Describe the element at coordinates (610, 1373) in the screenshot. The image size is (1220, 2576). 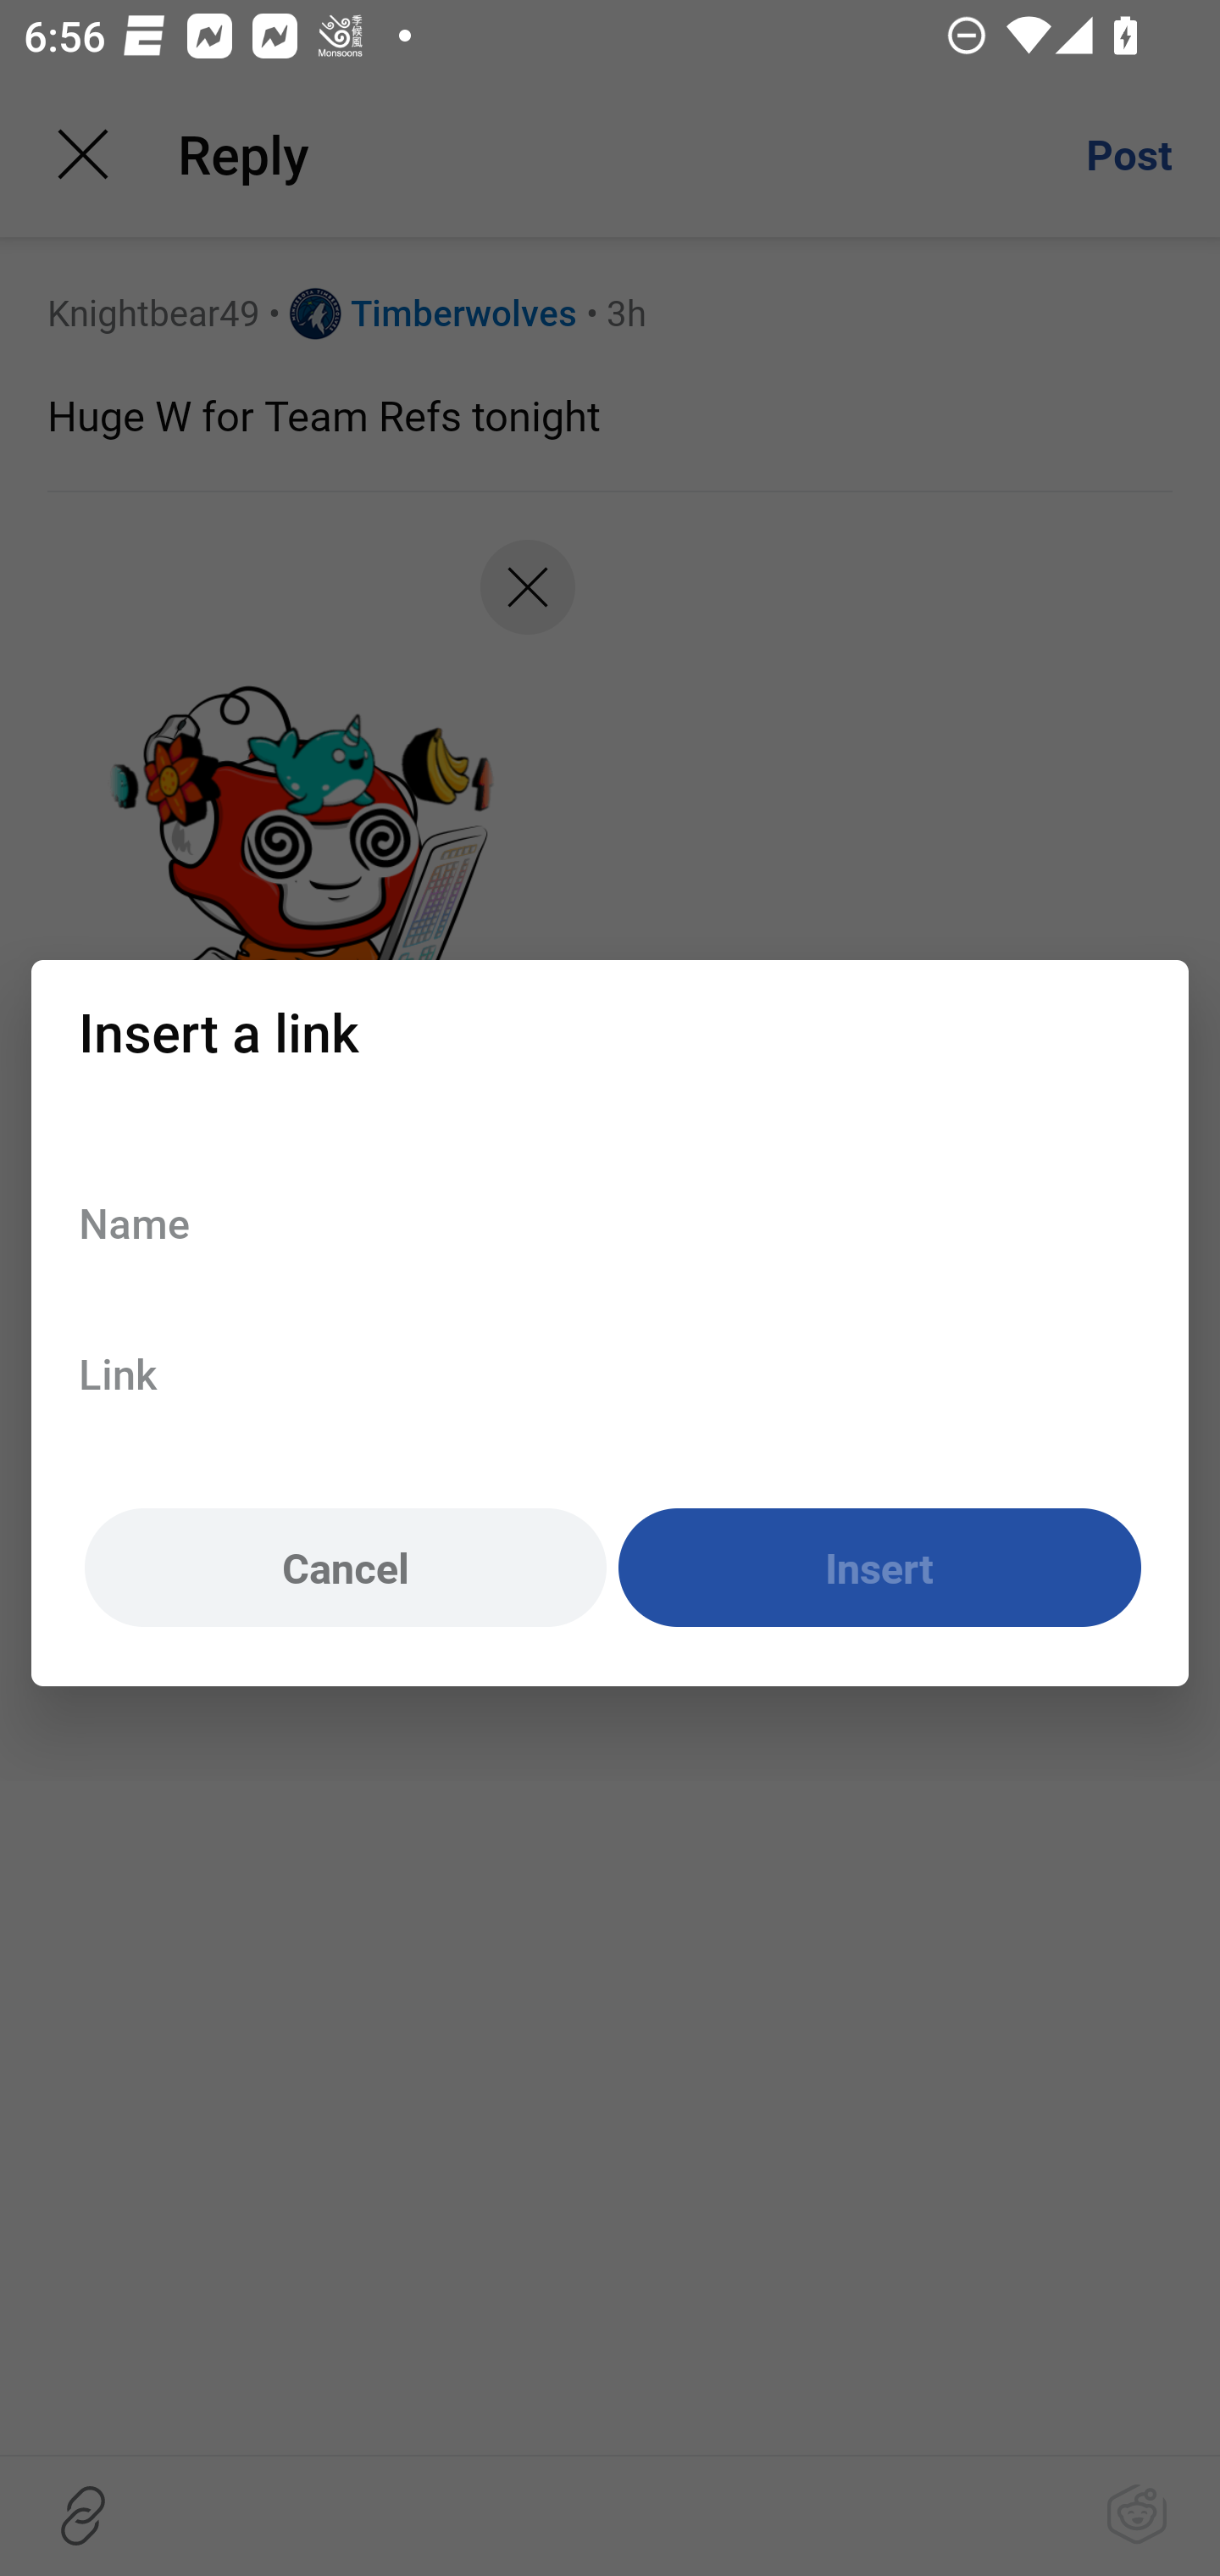
I see `Link` at that location.